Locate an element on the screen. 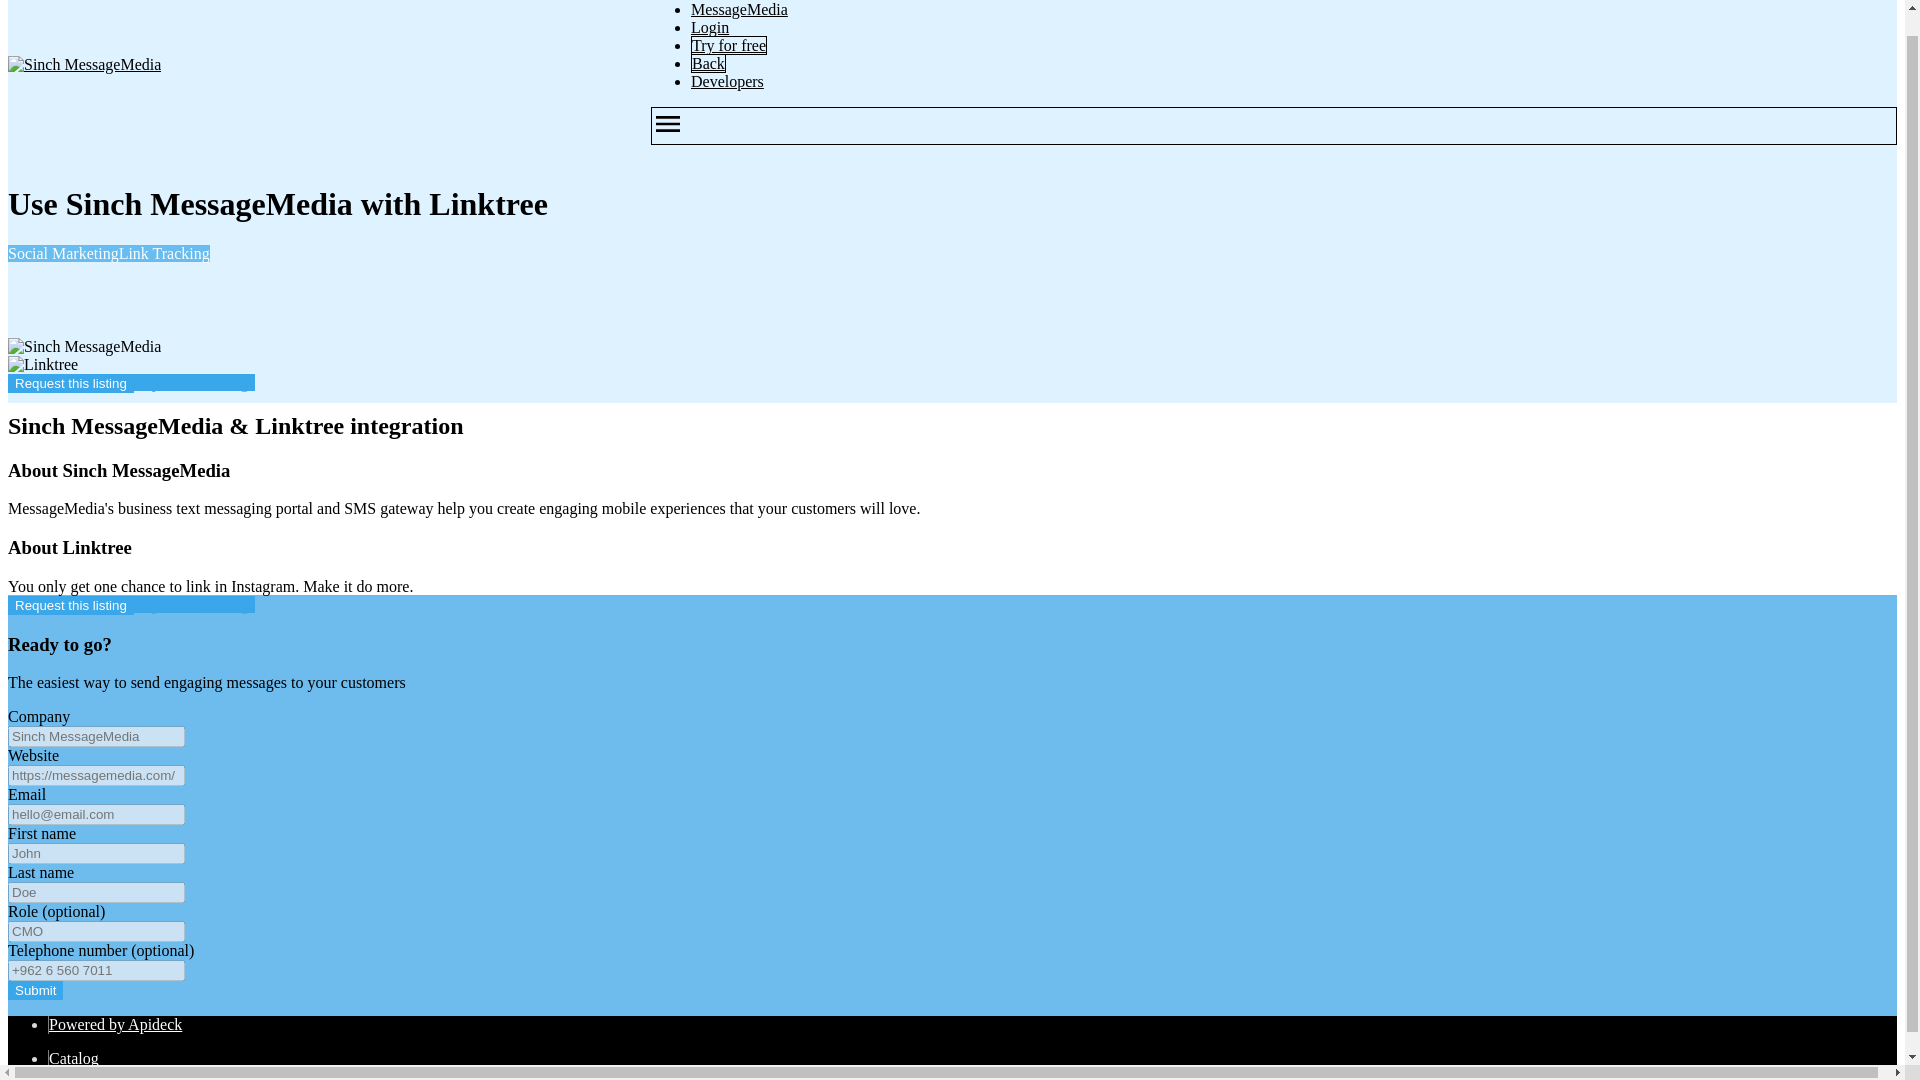  Linktree is located at coordinates (42, 364).